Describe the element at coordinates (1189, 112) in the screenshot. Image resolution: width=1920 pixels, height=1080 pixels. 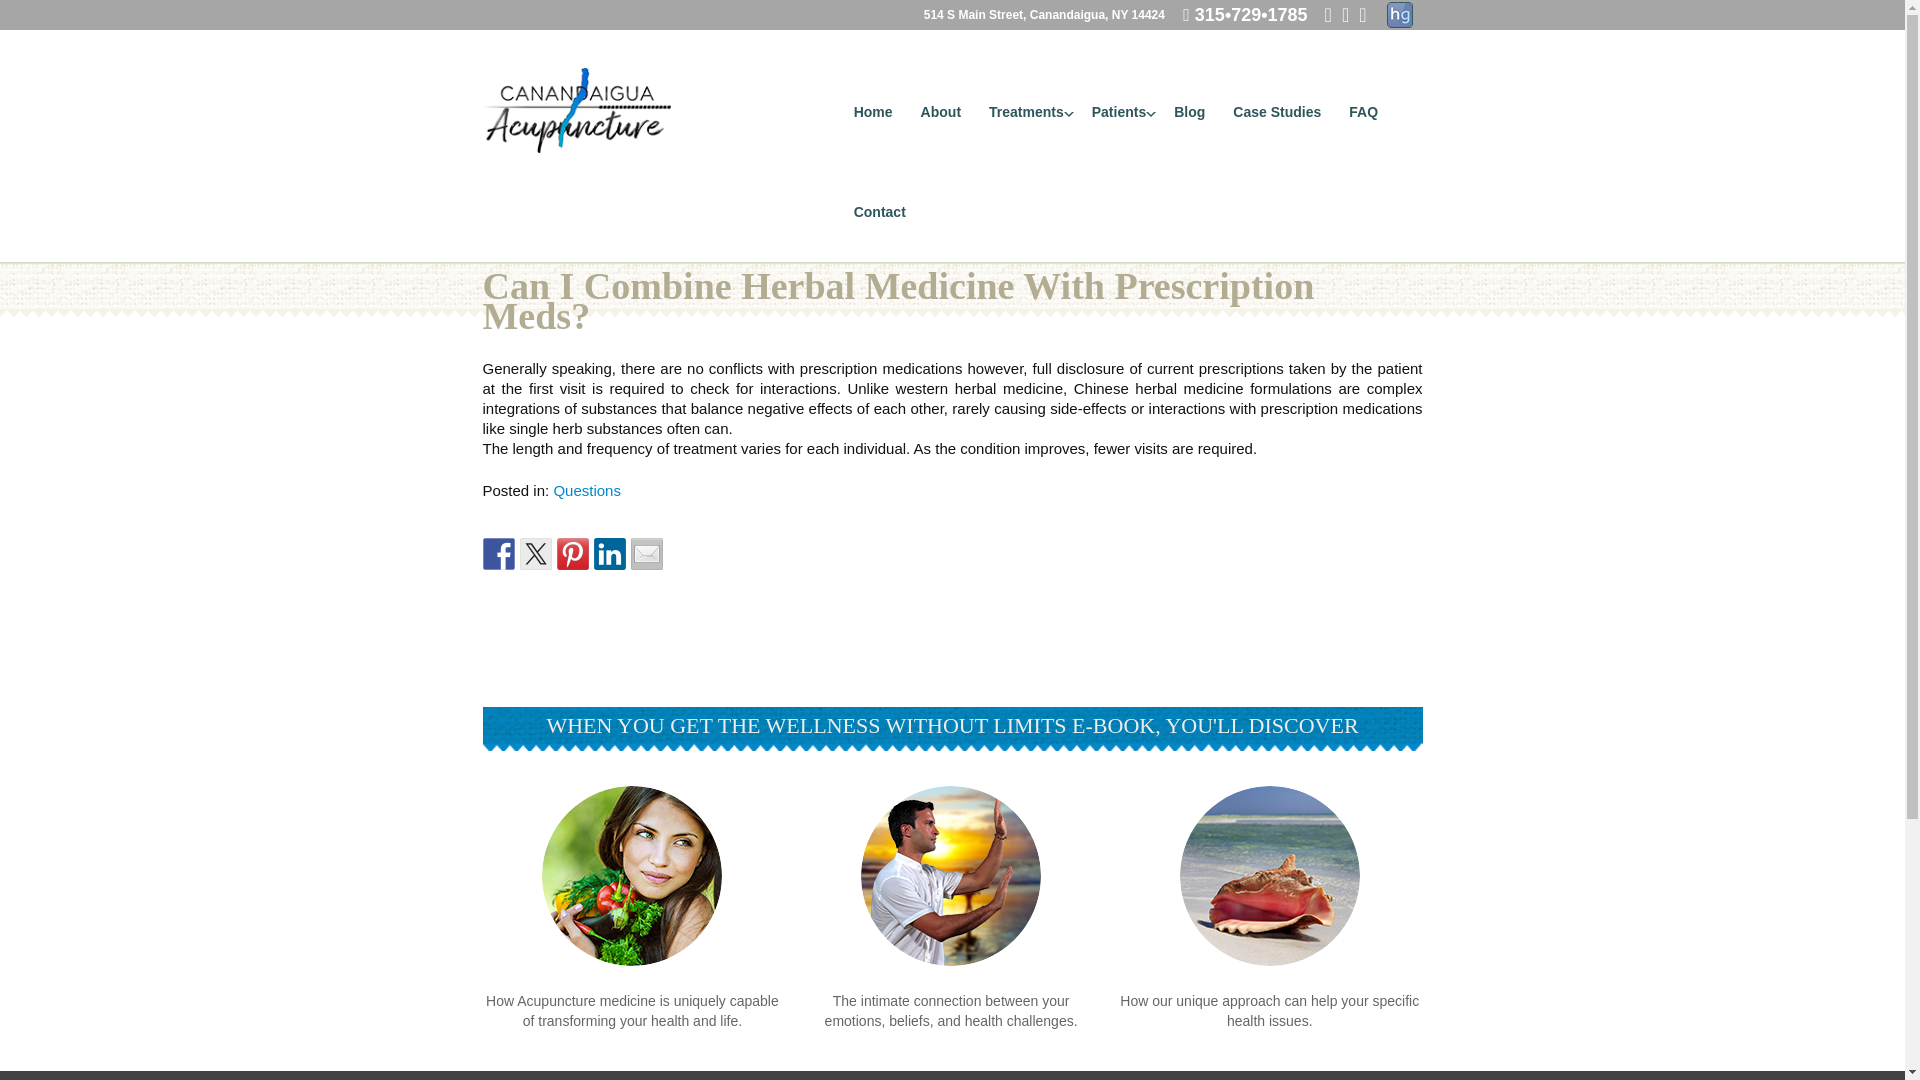
I see `Blog` at that location.